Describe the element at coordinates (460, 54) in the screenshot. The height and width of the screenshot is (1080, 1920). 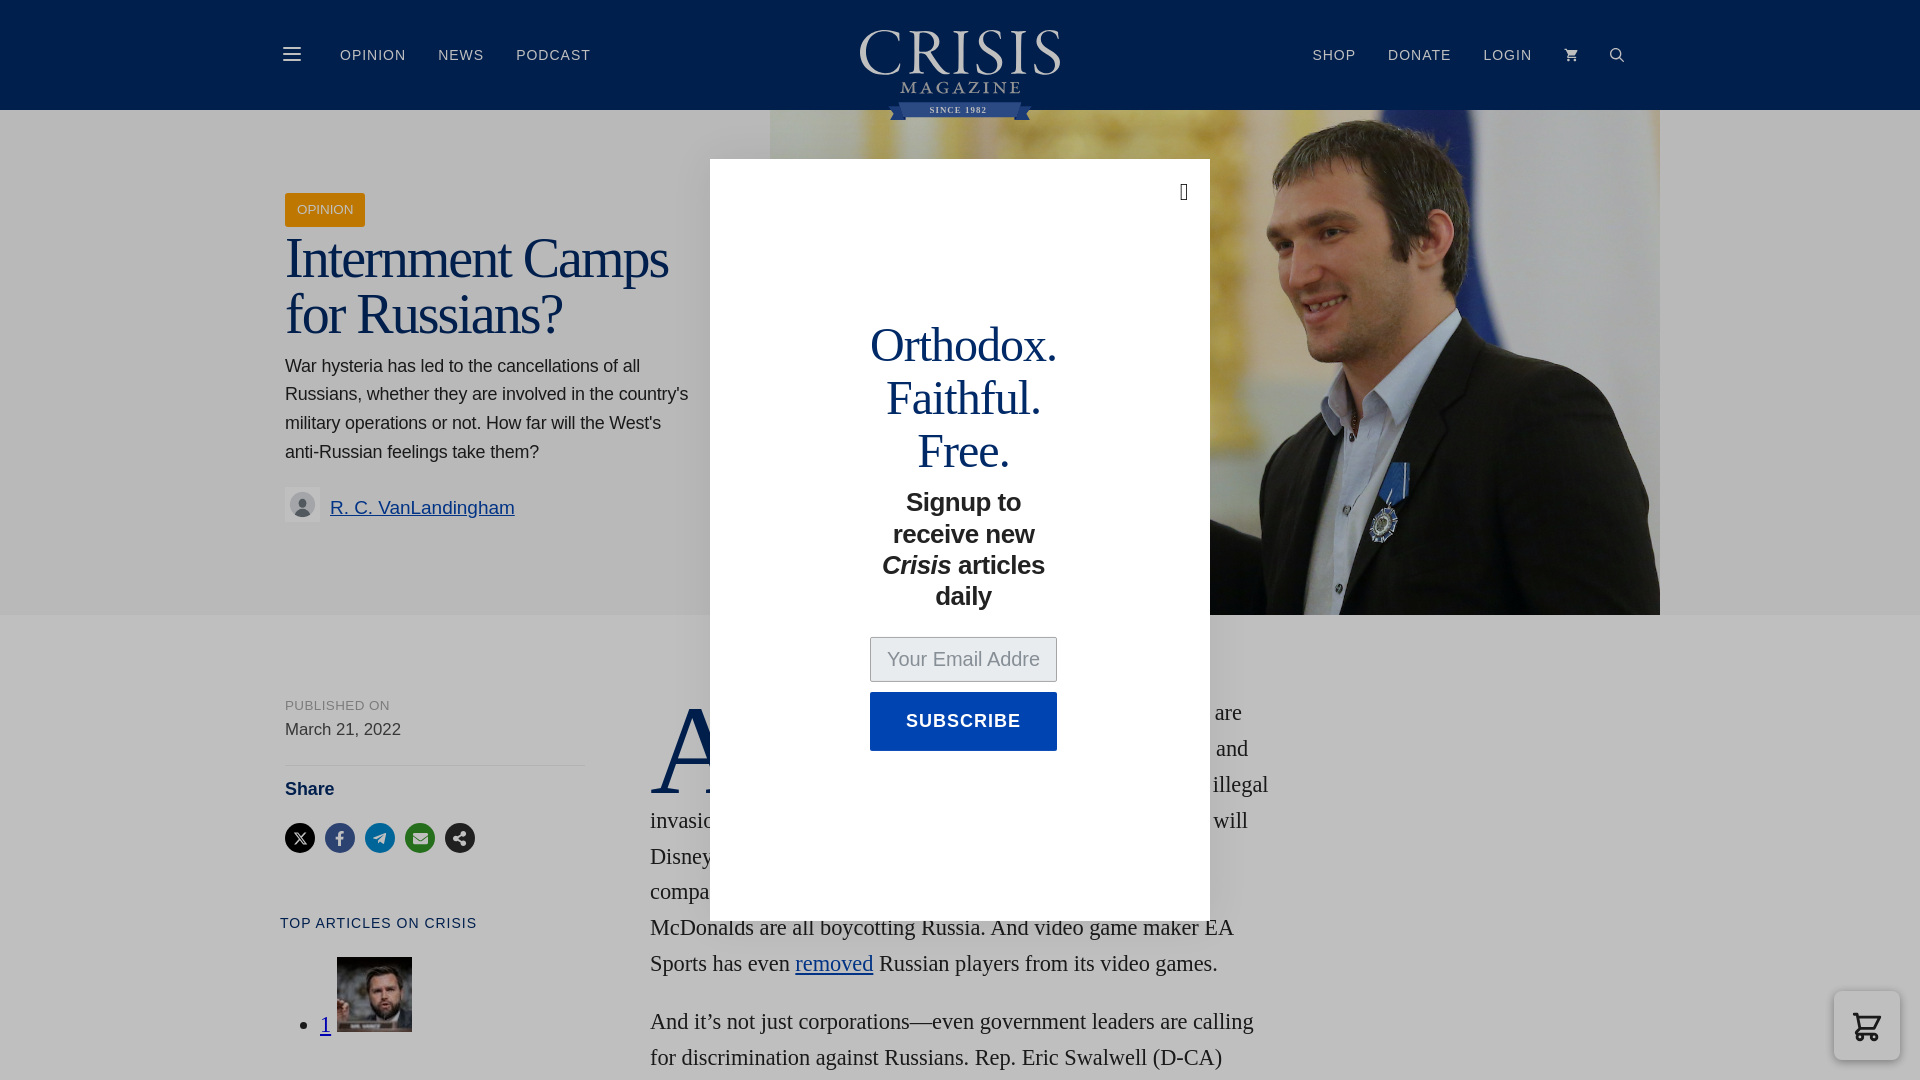
I see `NEWS` at that location.